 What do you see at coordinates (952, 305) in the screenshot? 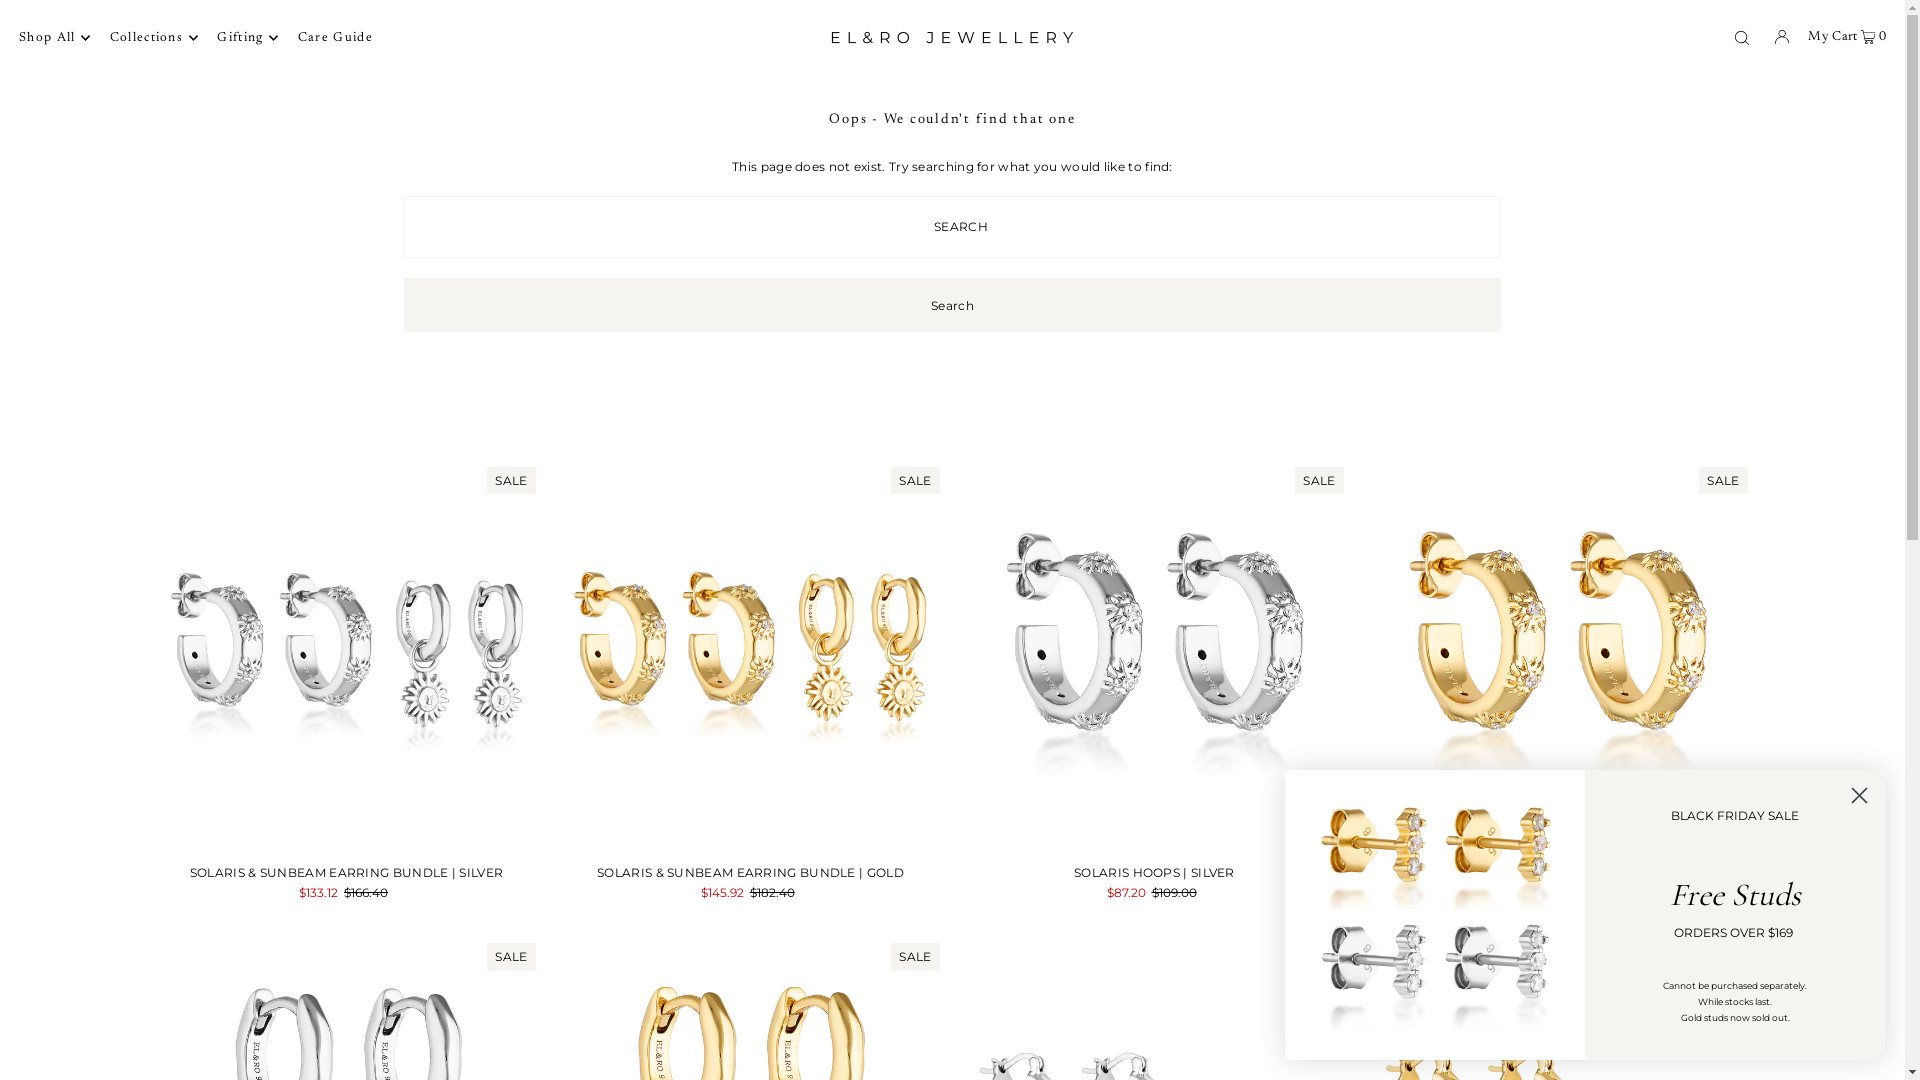
I see `Search` at bounding box center [952, 305].